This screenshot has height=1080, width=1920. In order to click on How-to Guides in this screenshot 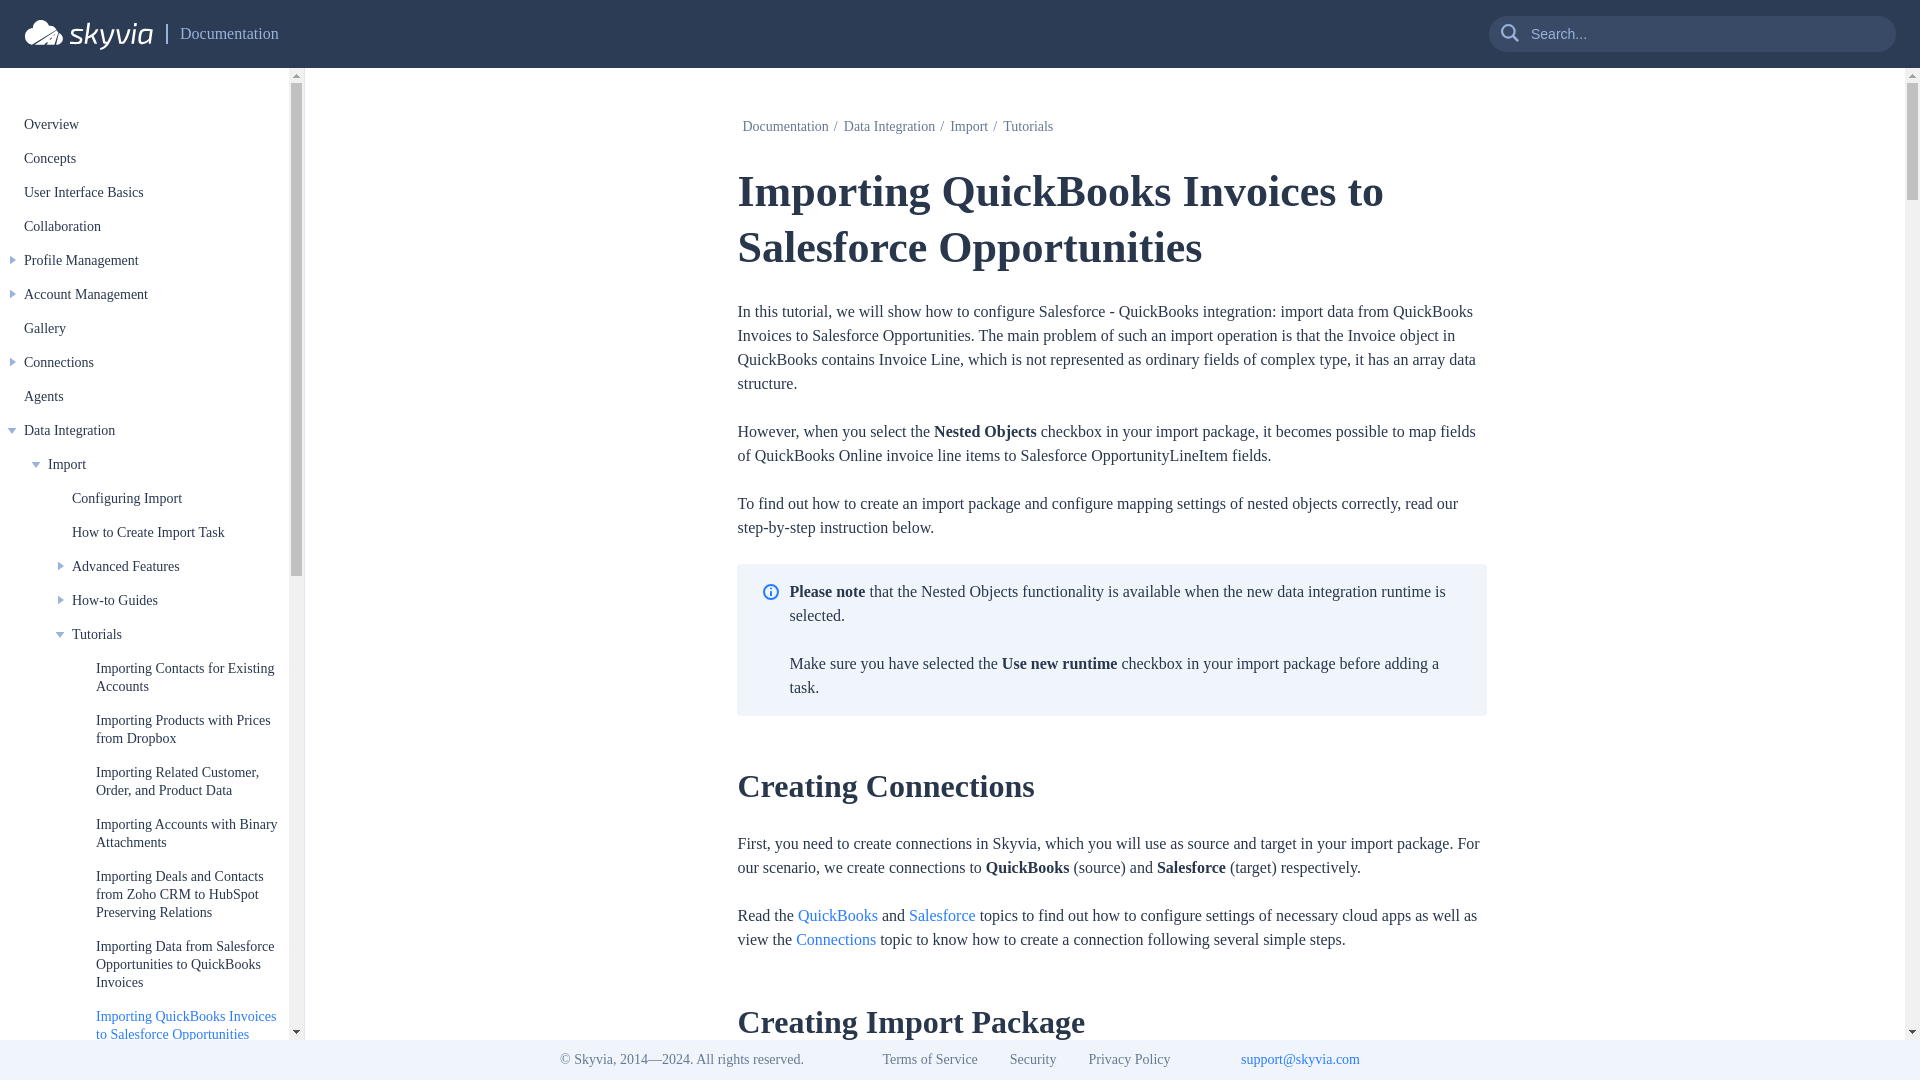, I will do `click(114, 600)`.